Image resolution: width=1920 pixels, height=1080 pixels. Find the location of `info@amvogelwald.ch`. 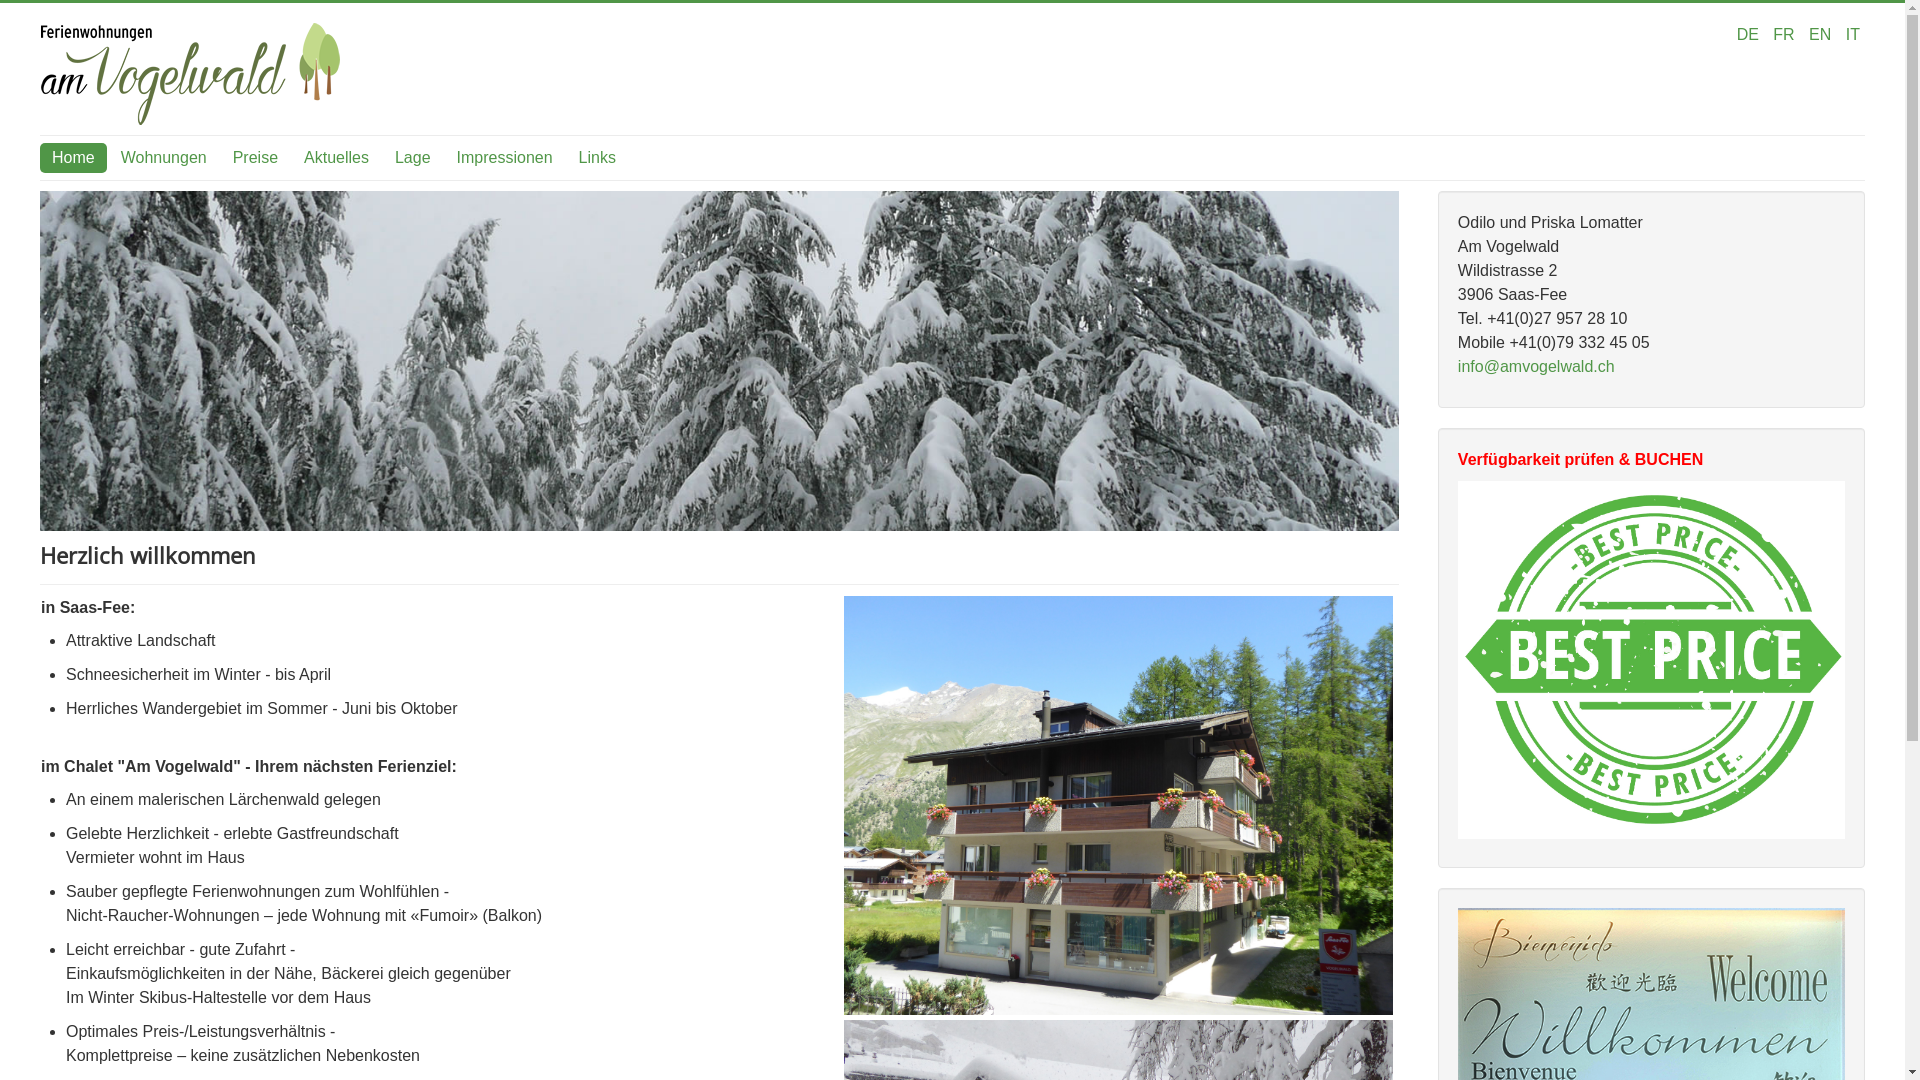

info@amvogelwald.ch is located at coordinates (1536, 366).